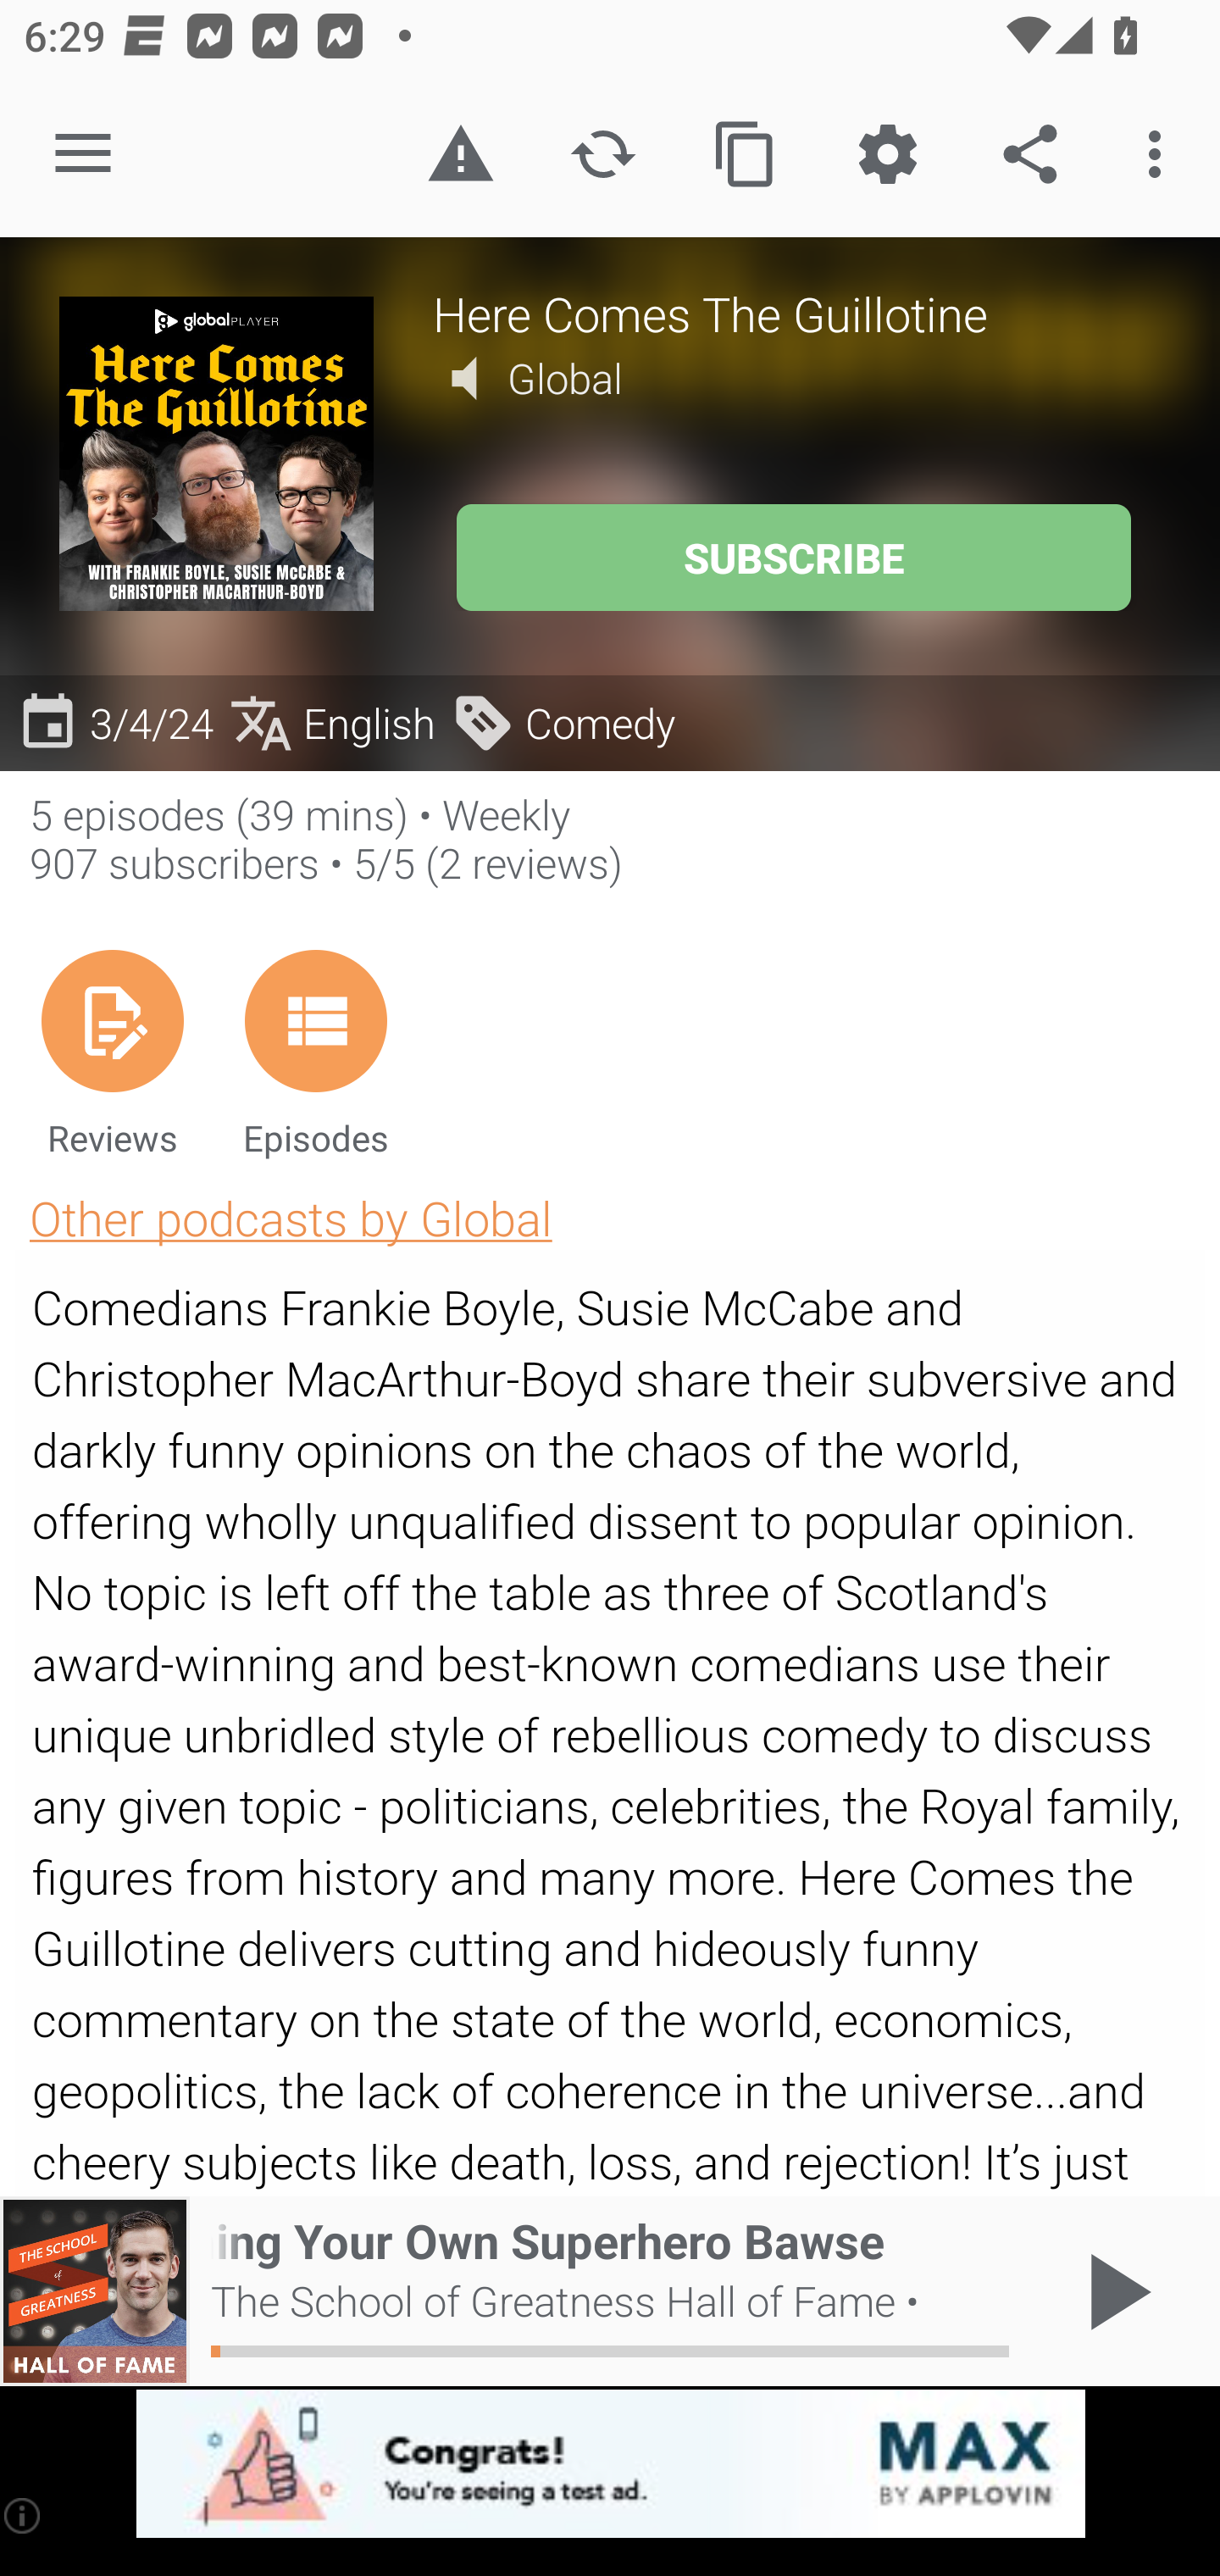  I want to click on Share the podcast, so click(1030, 154).